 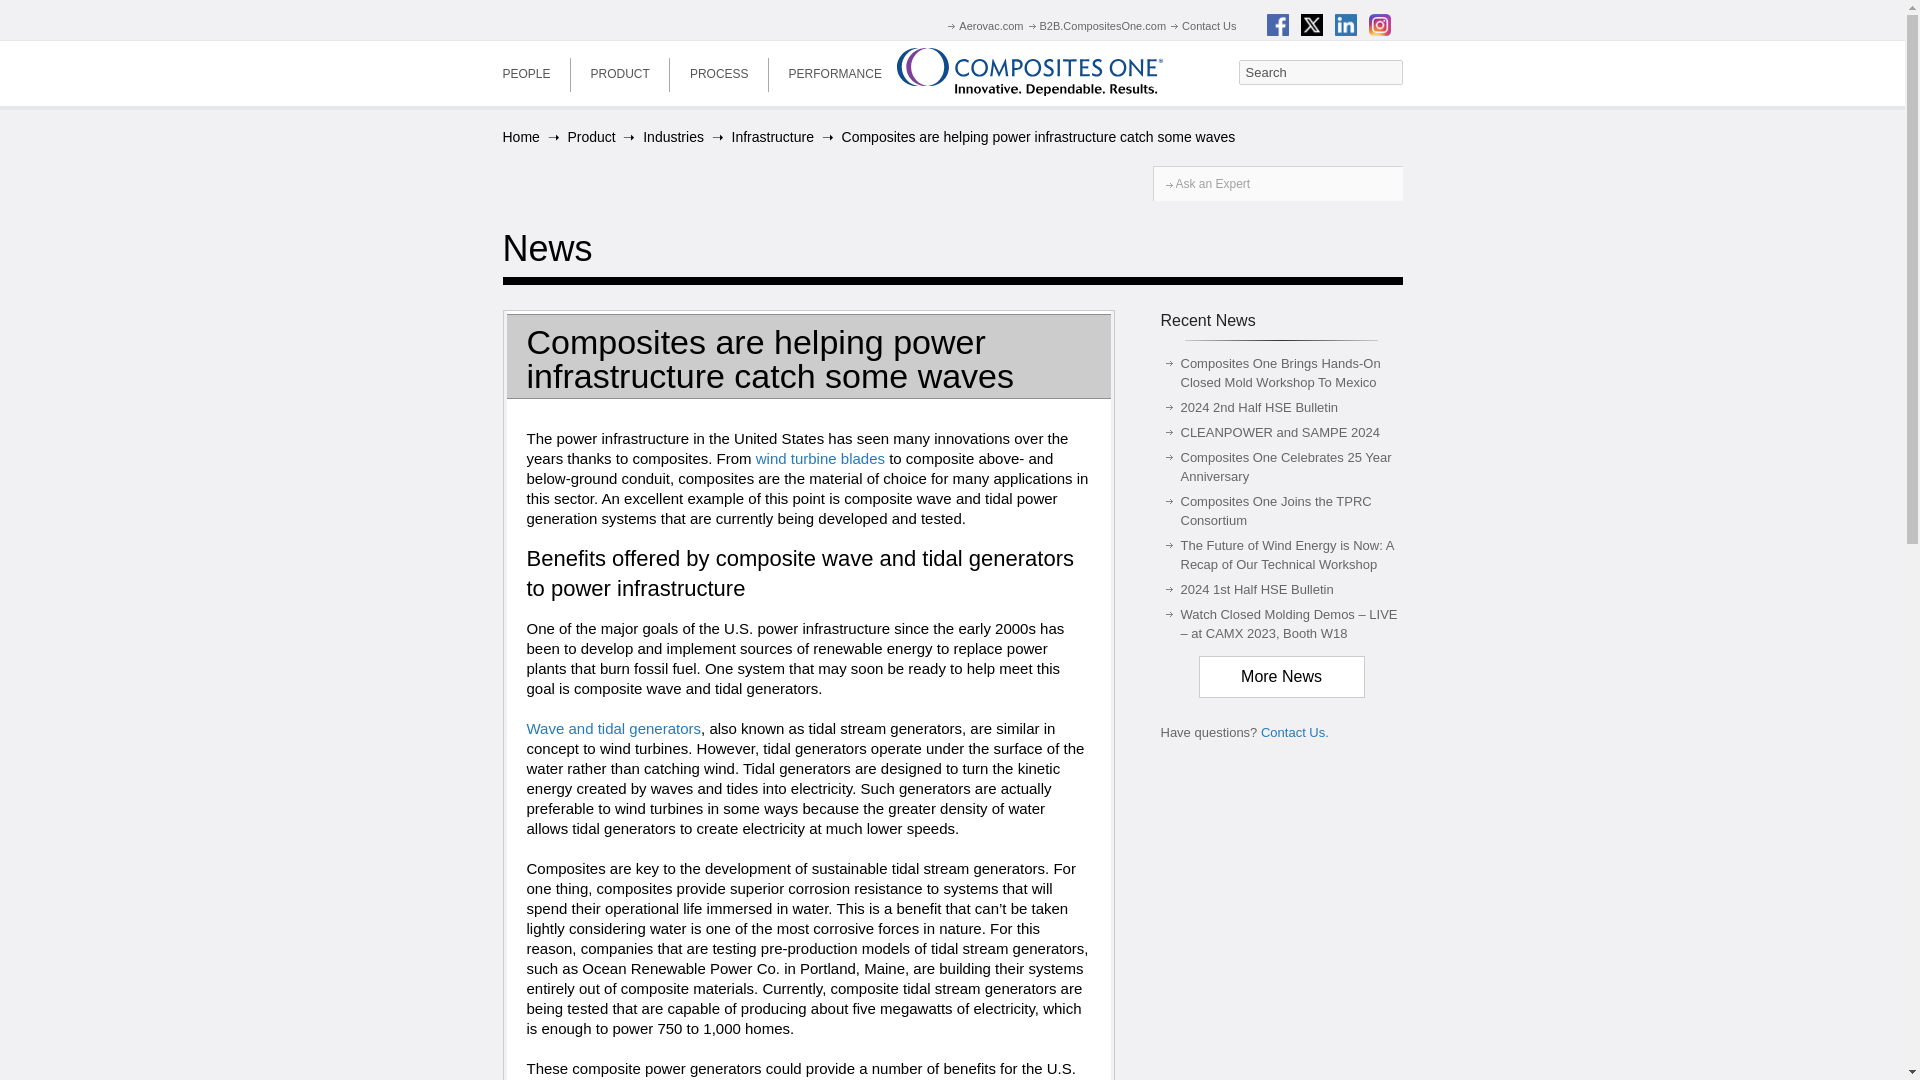 I want to click on Go to the Product Category archives., so click(x=590, y=136).